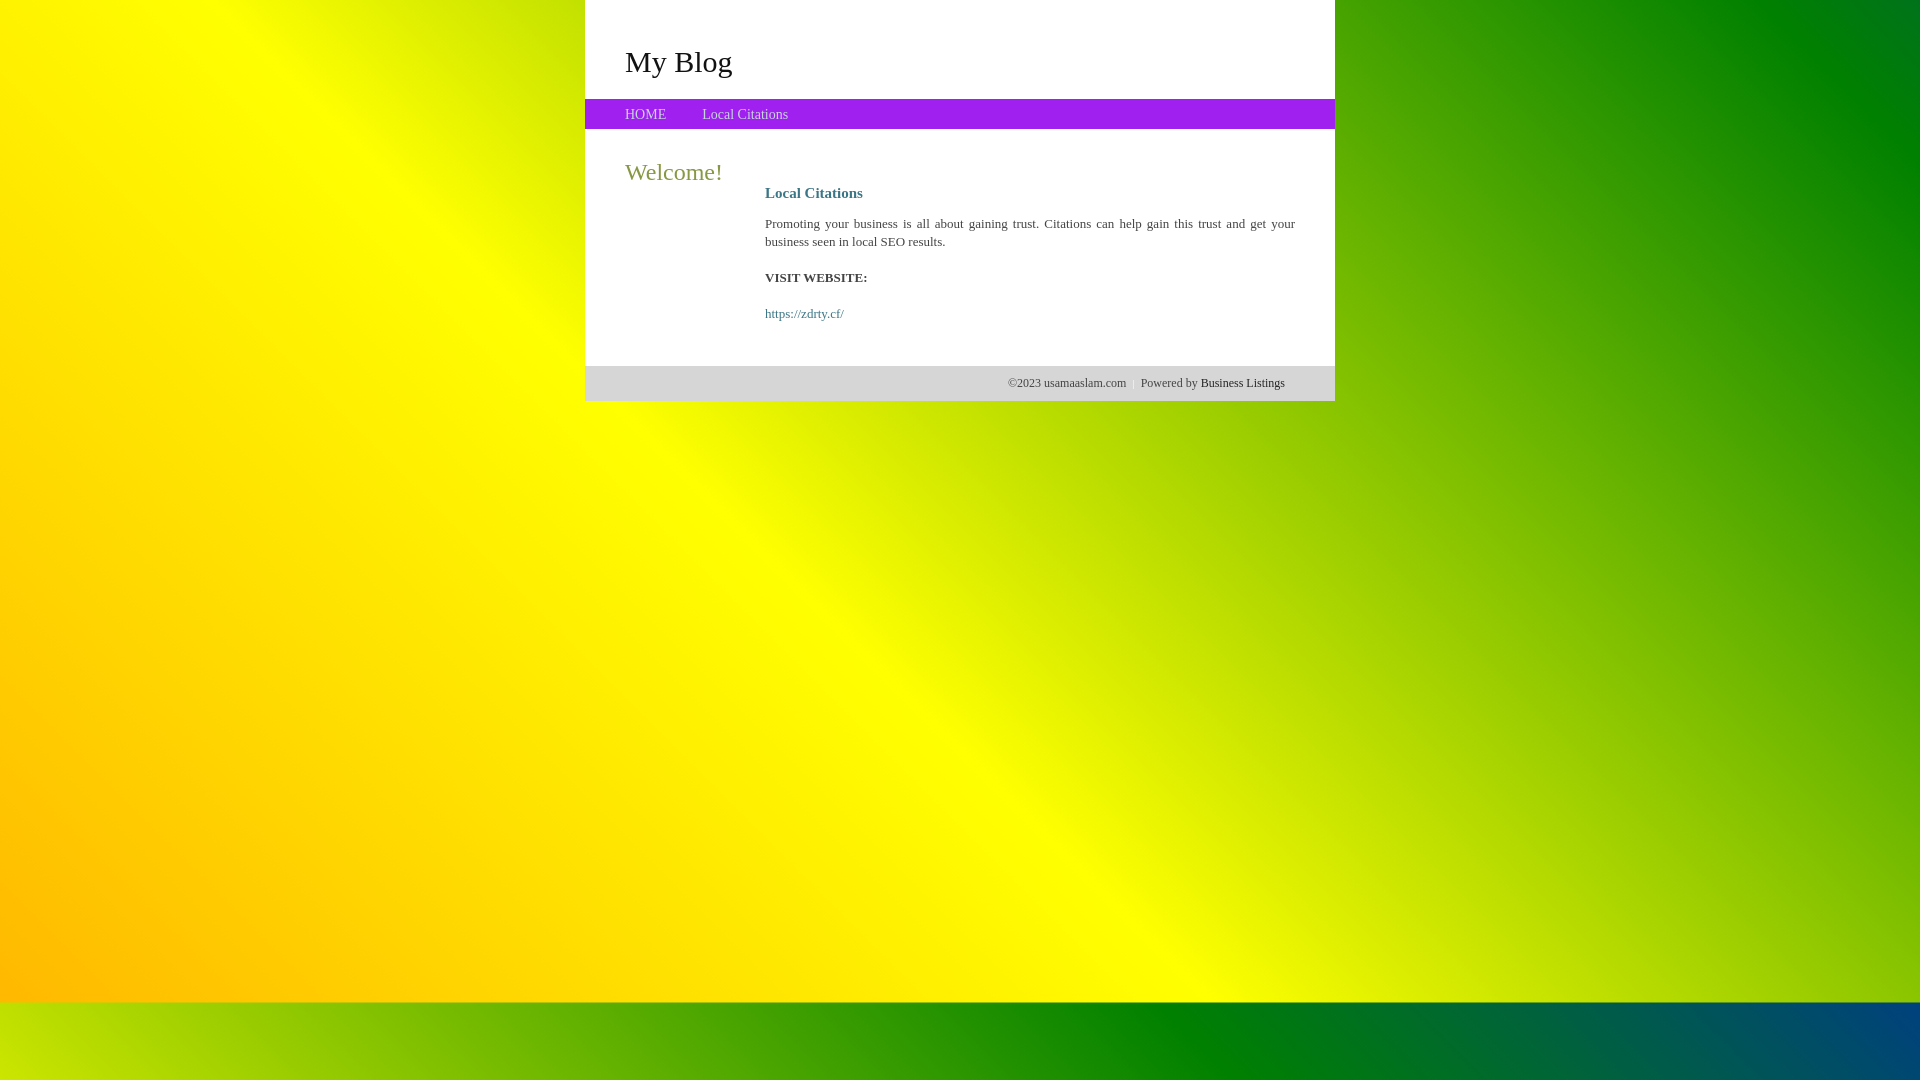 The width and height of the screenshot is (1920, 1080). I want to click on https://zdrty.cf/, so click(804, 314).